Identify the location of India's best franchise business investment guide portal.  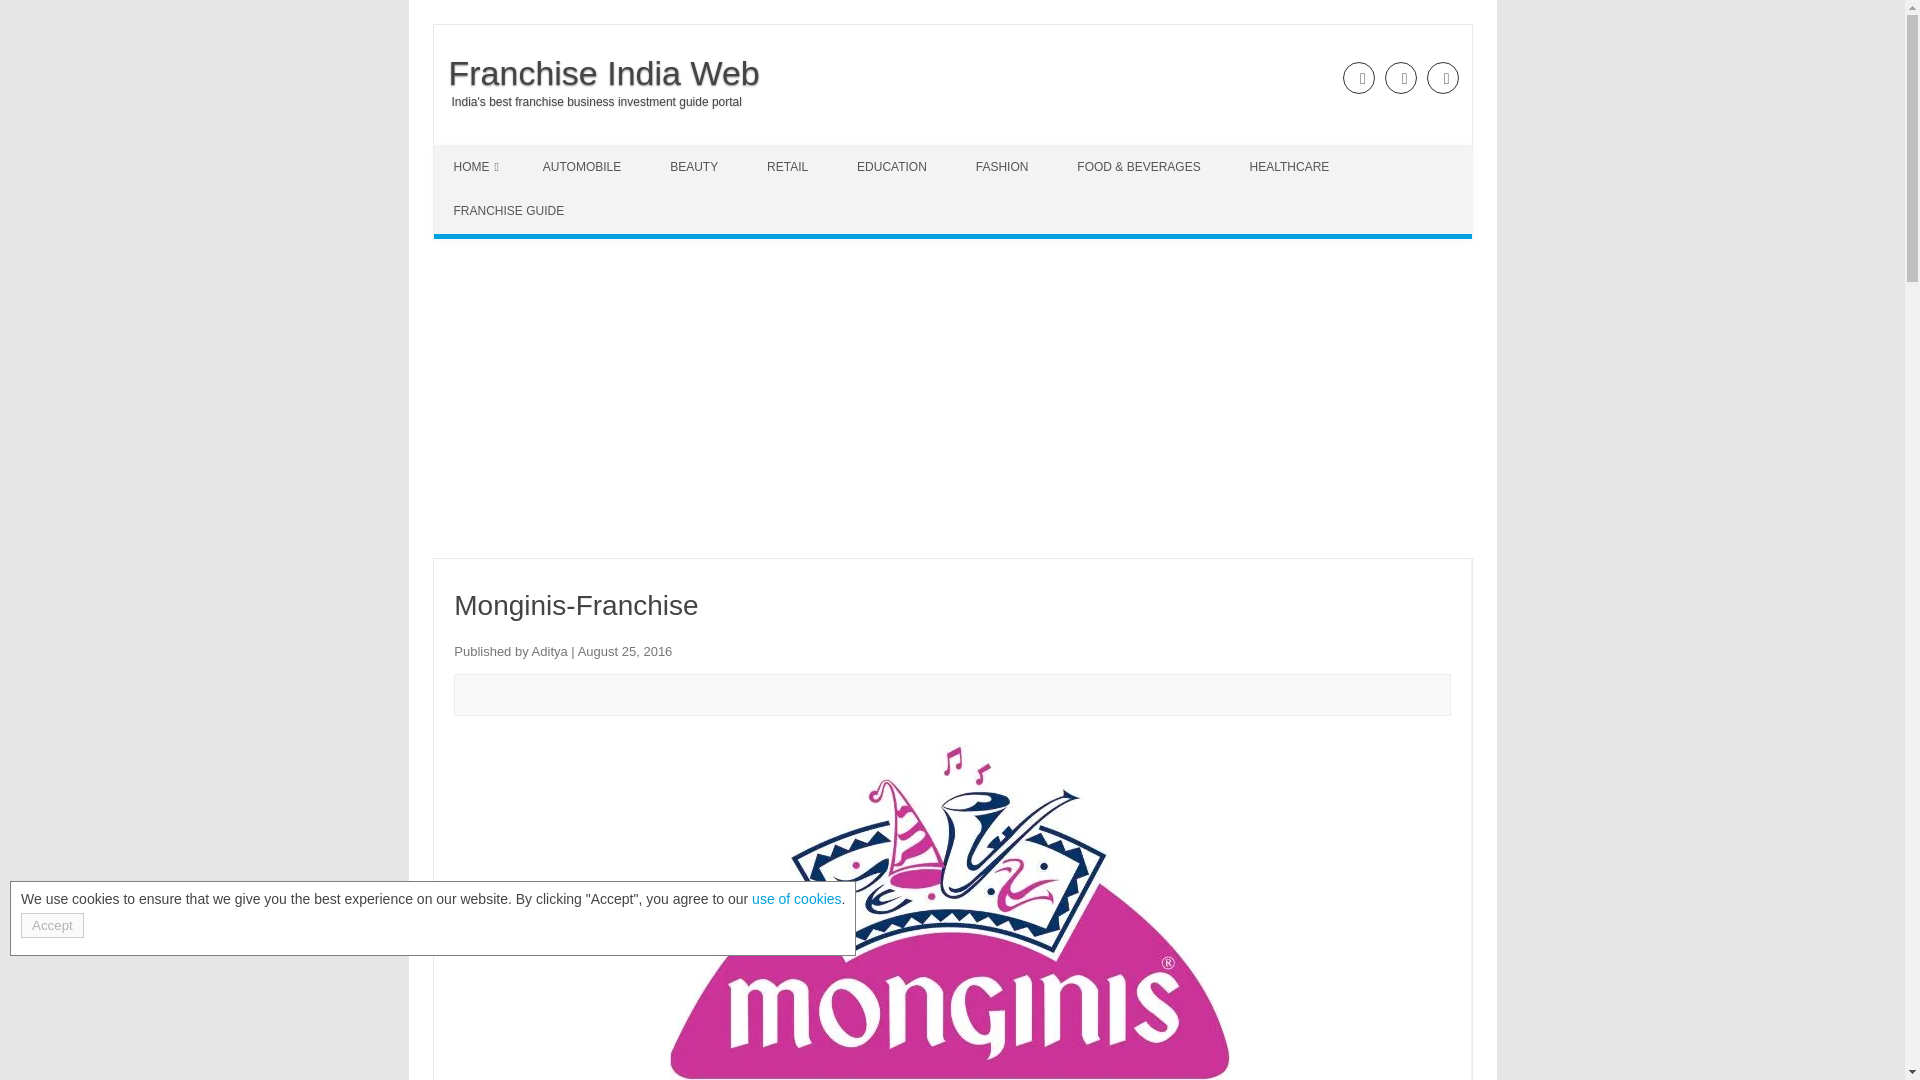
(587, 102).